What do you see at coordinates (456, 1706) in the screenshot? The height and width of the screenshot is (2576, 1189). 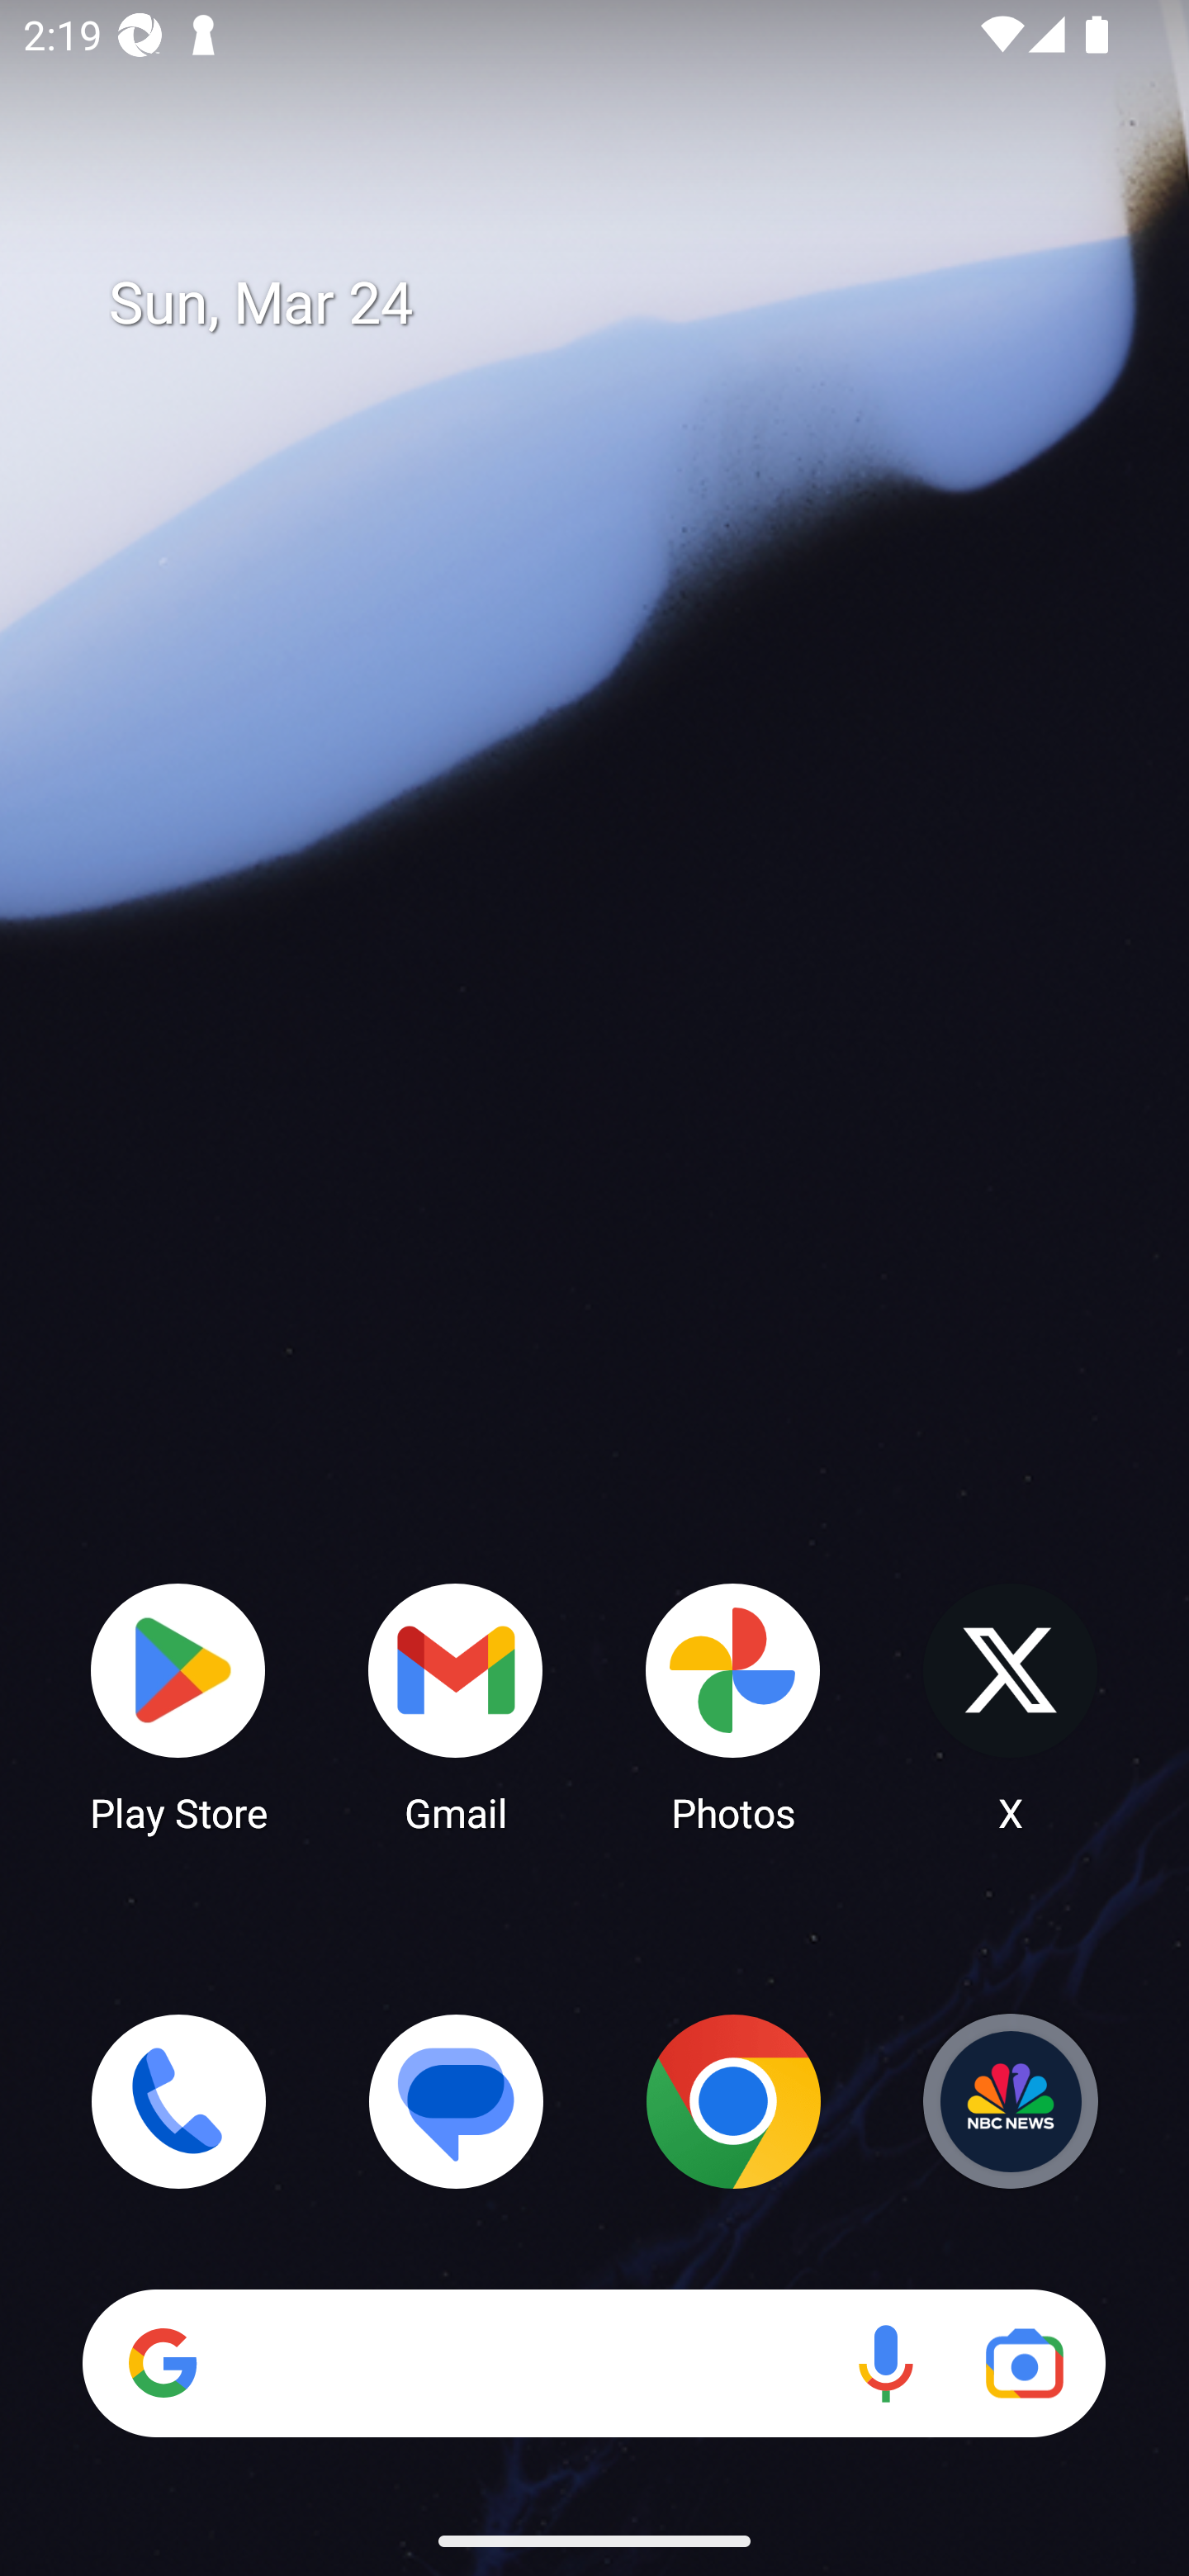 I see `Gmail` at bounding box center [456, 1706].